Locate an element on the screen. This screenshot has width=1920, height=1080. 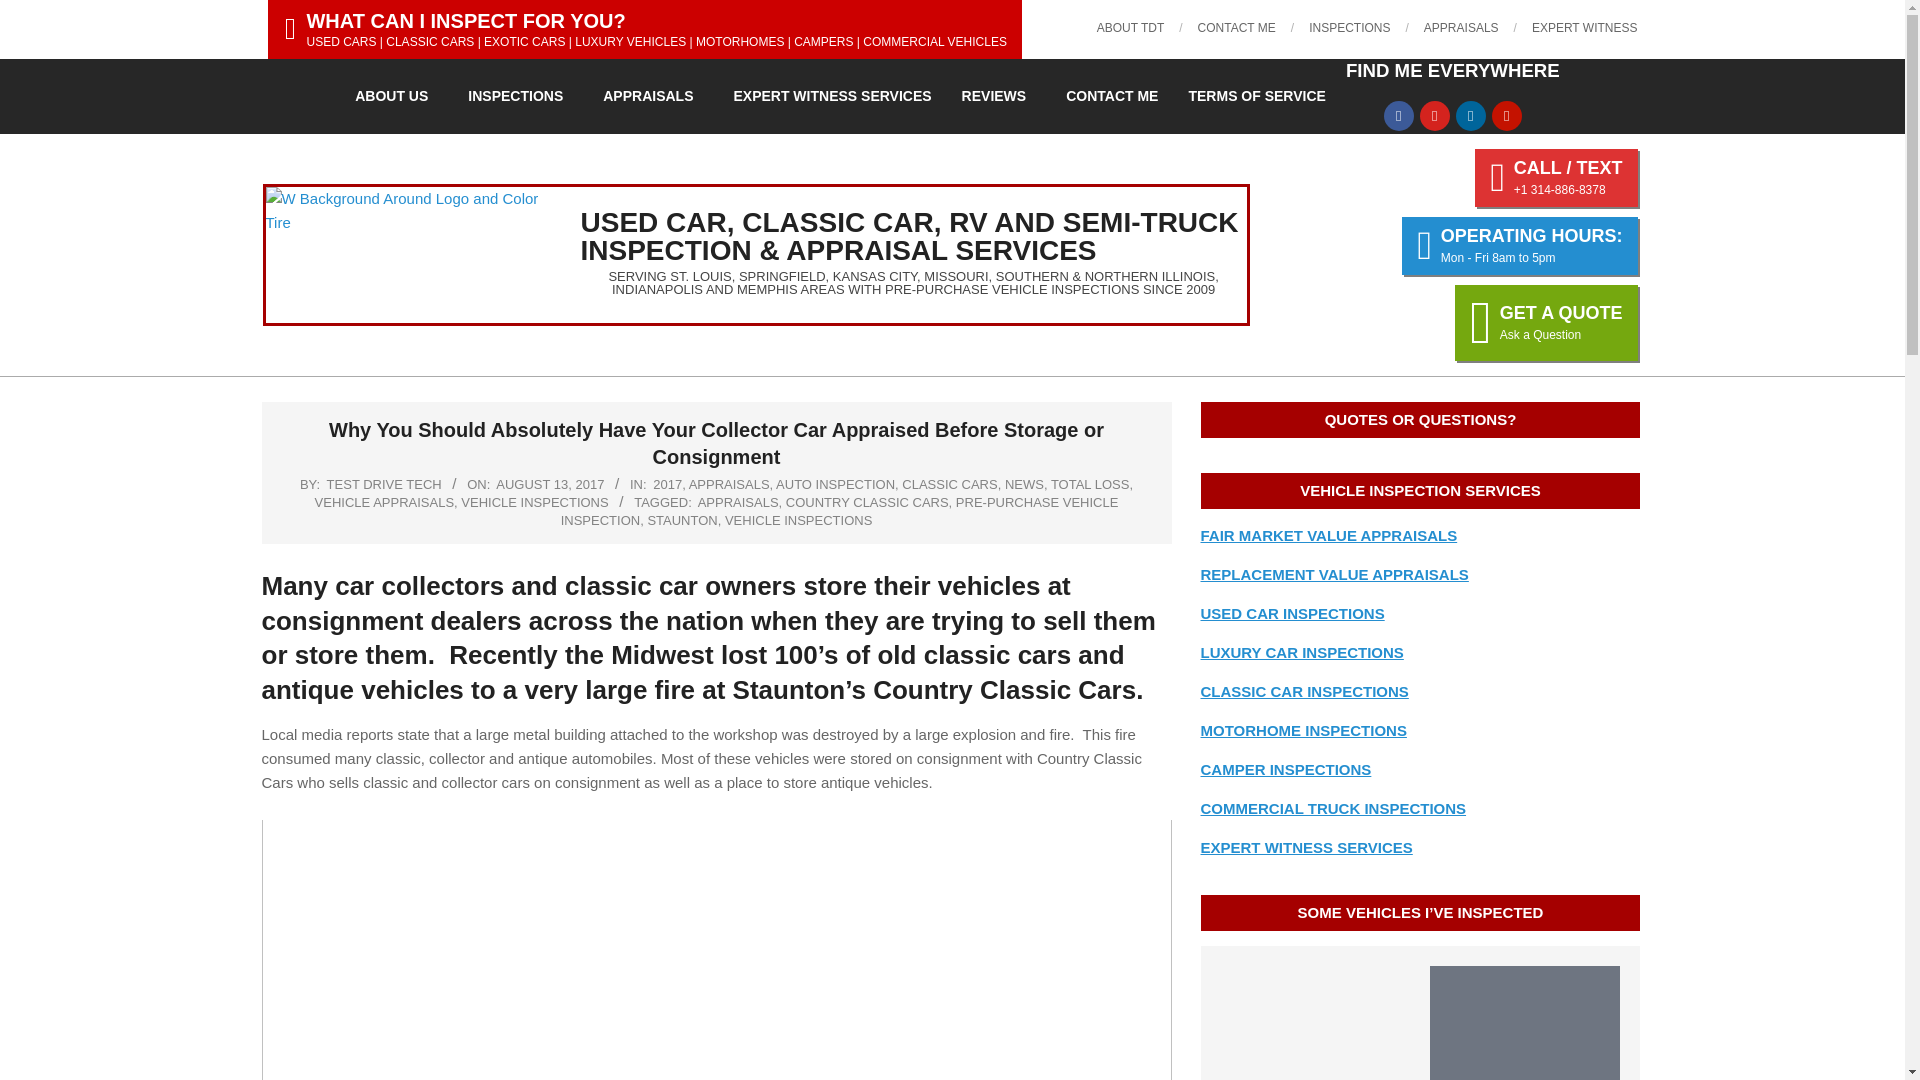
2017 is located at coordinates (666, 484).